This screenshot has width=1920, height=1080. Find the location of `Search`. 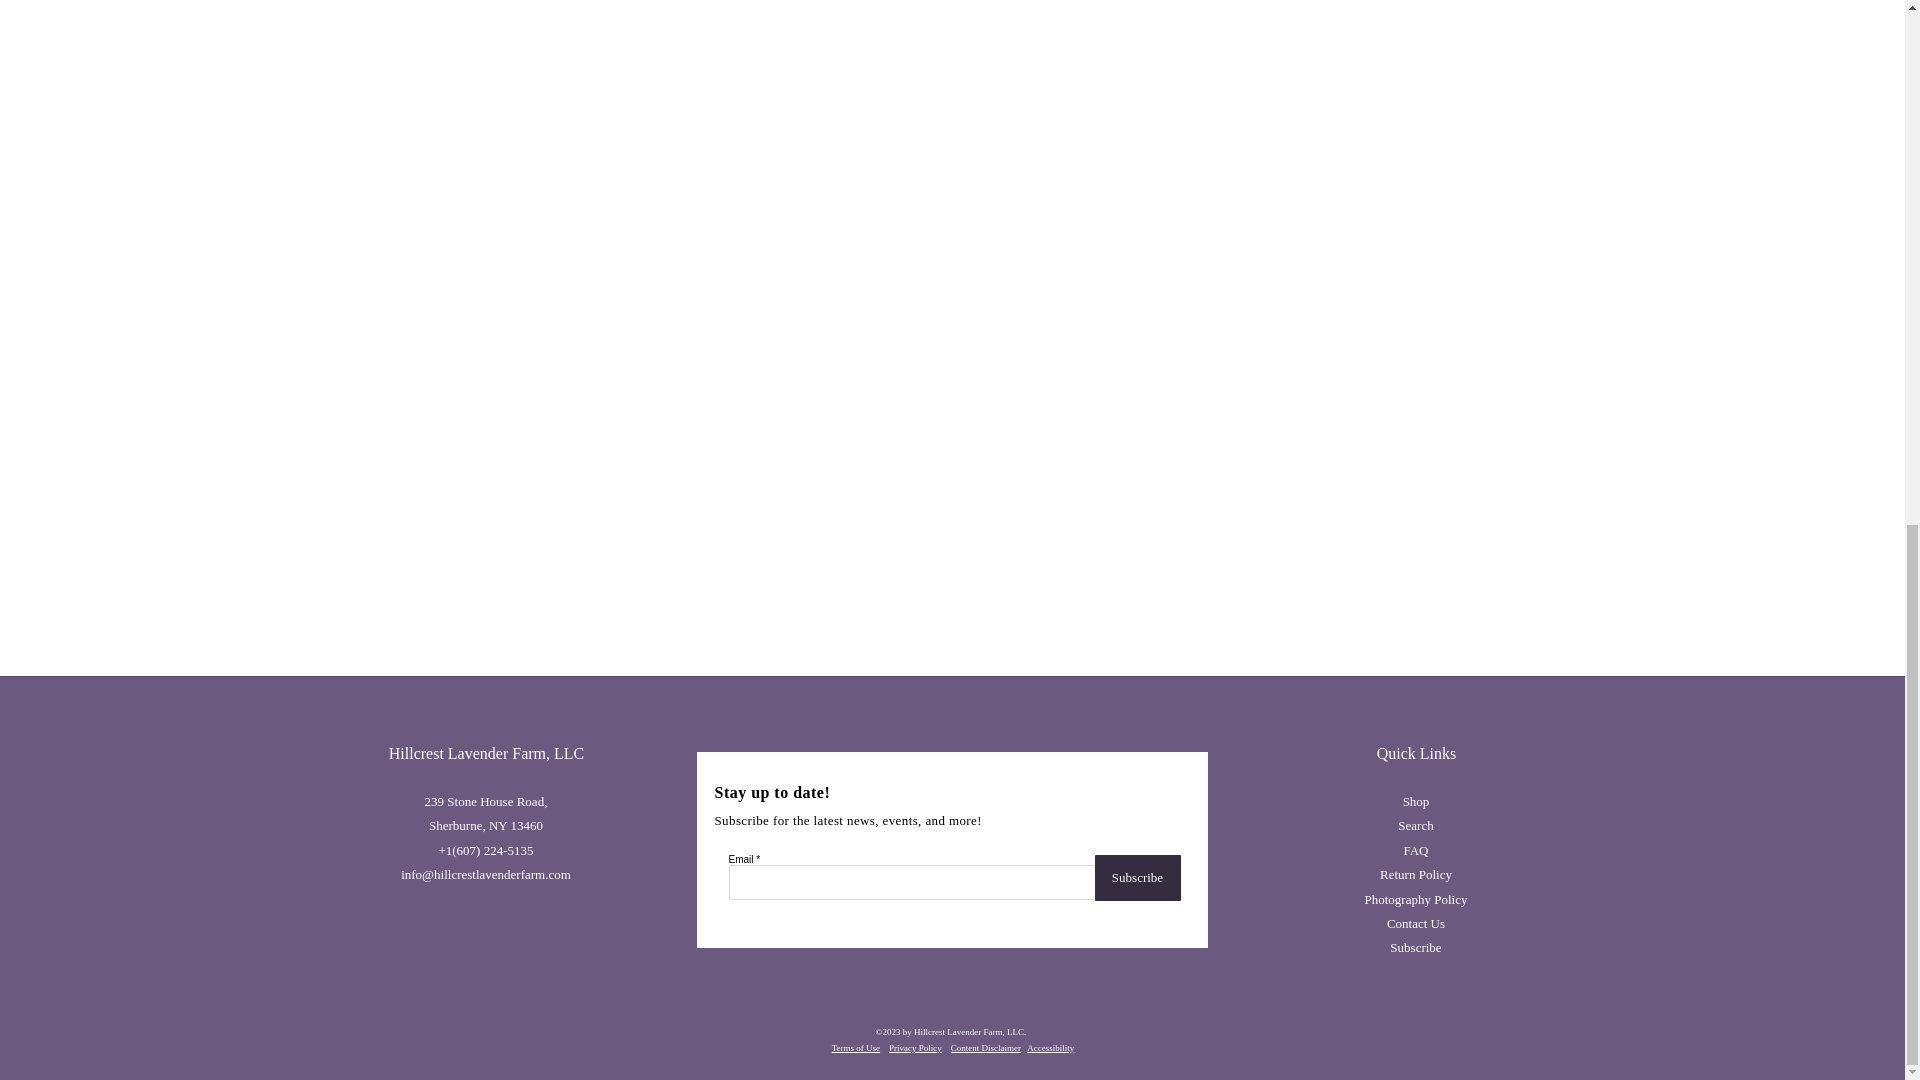

Search is located at coordinates (1414, 824).